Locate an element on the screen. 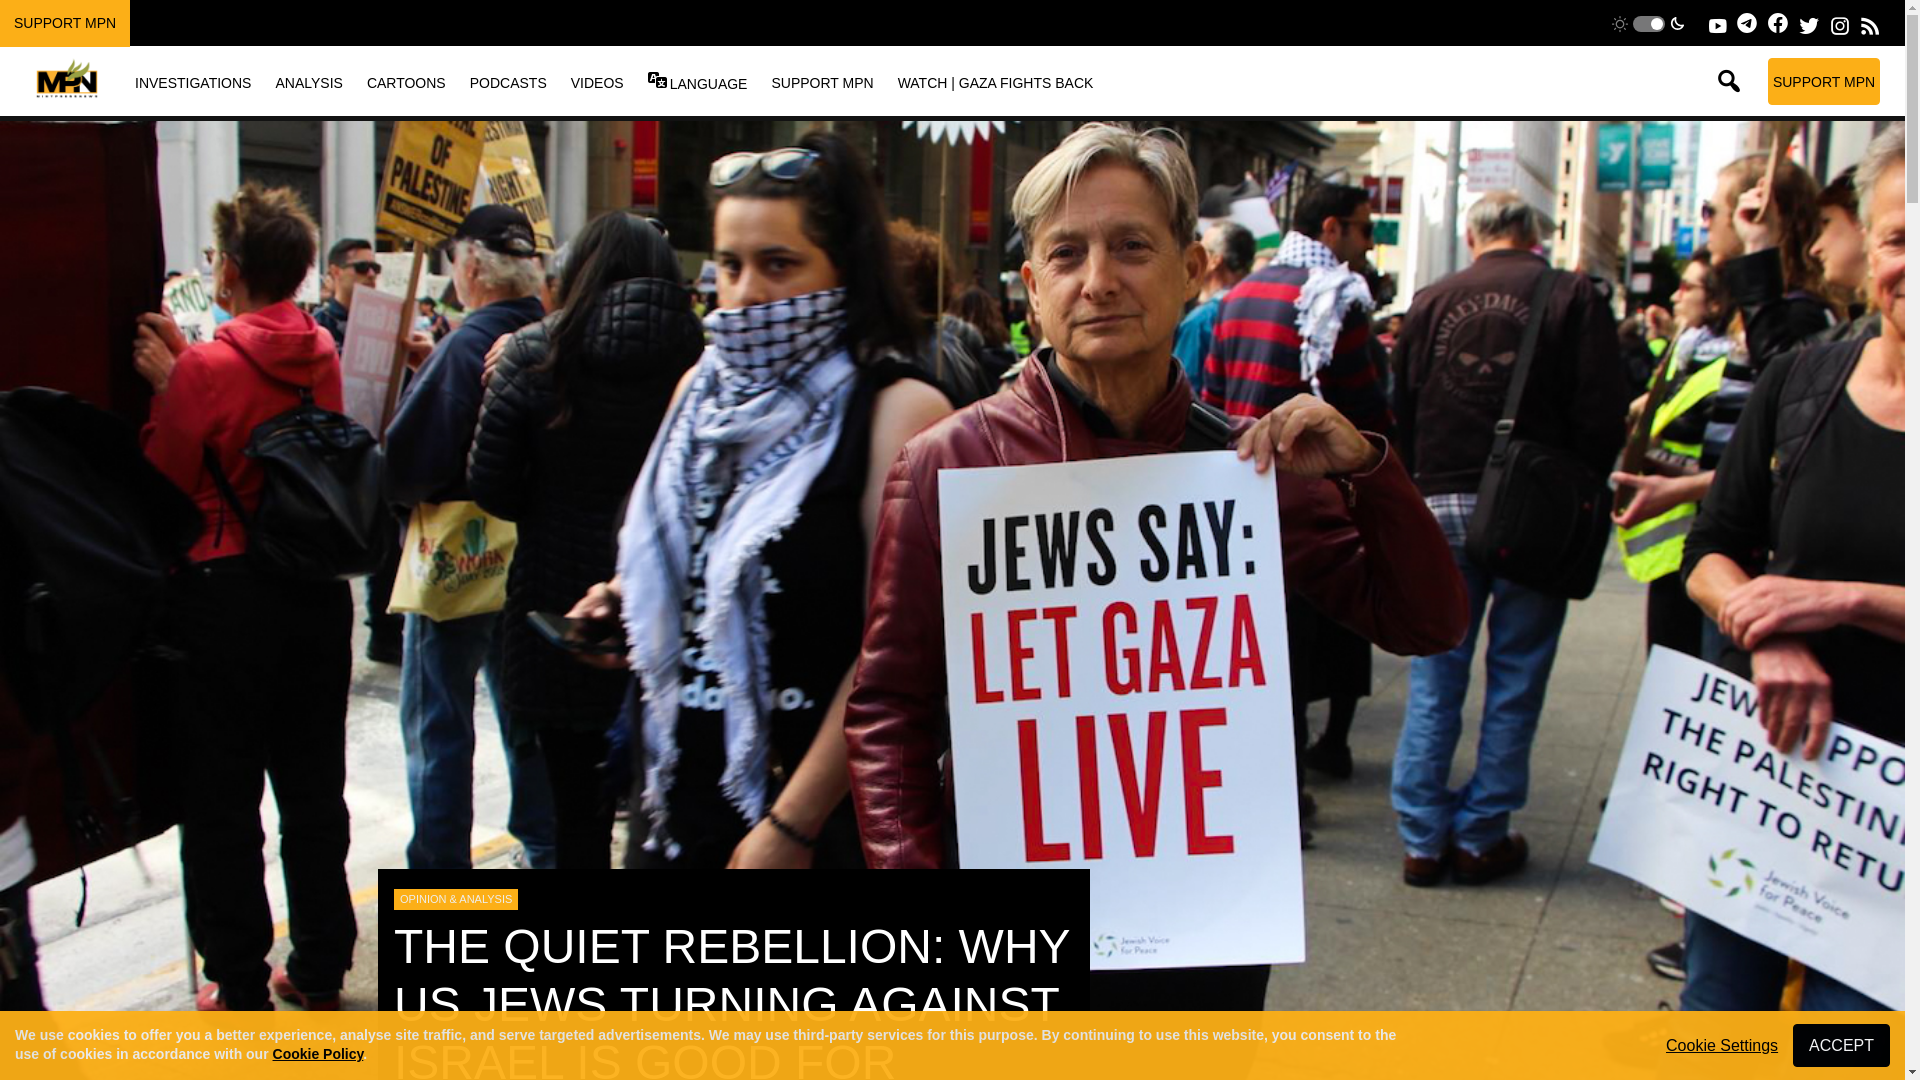 The height and width of the screenshot is (1080, 1920). LANGUAGE is located at coordinates (708, 83).